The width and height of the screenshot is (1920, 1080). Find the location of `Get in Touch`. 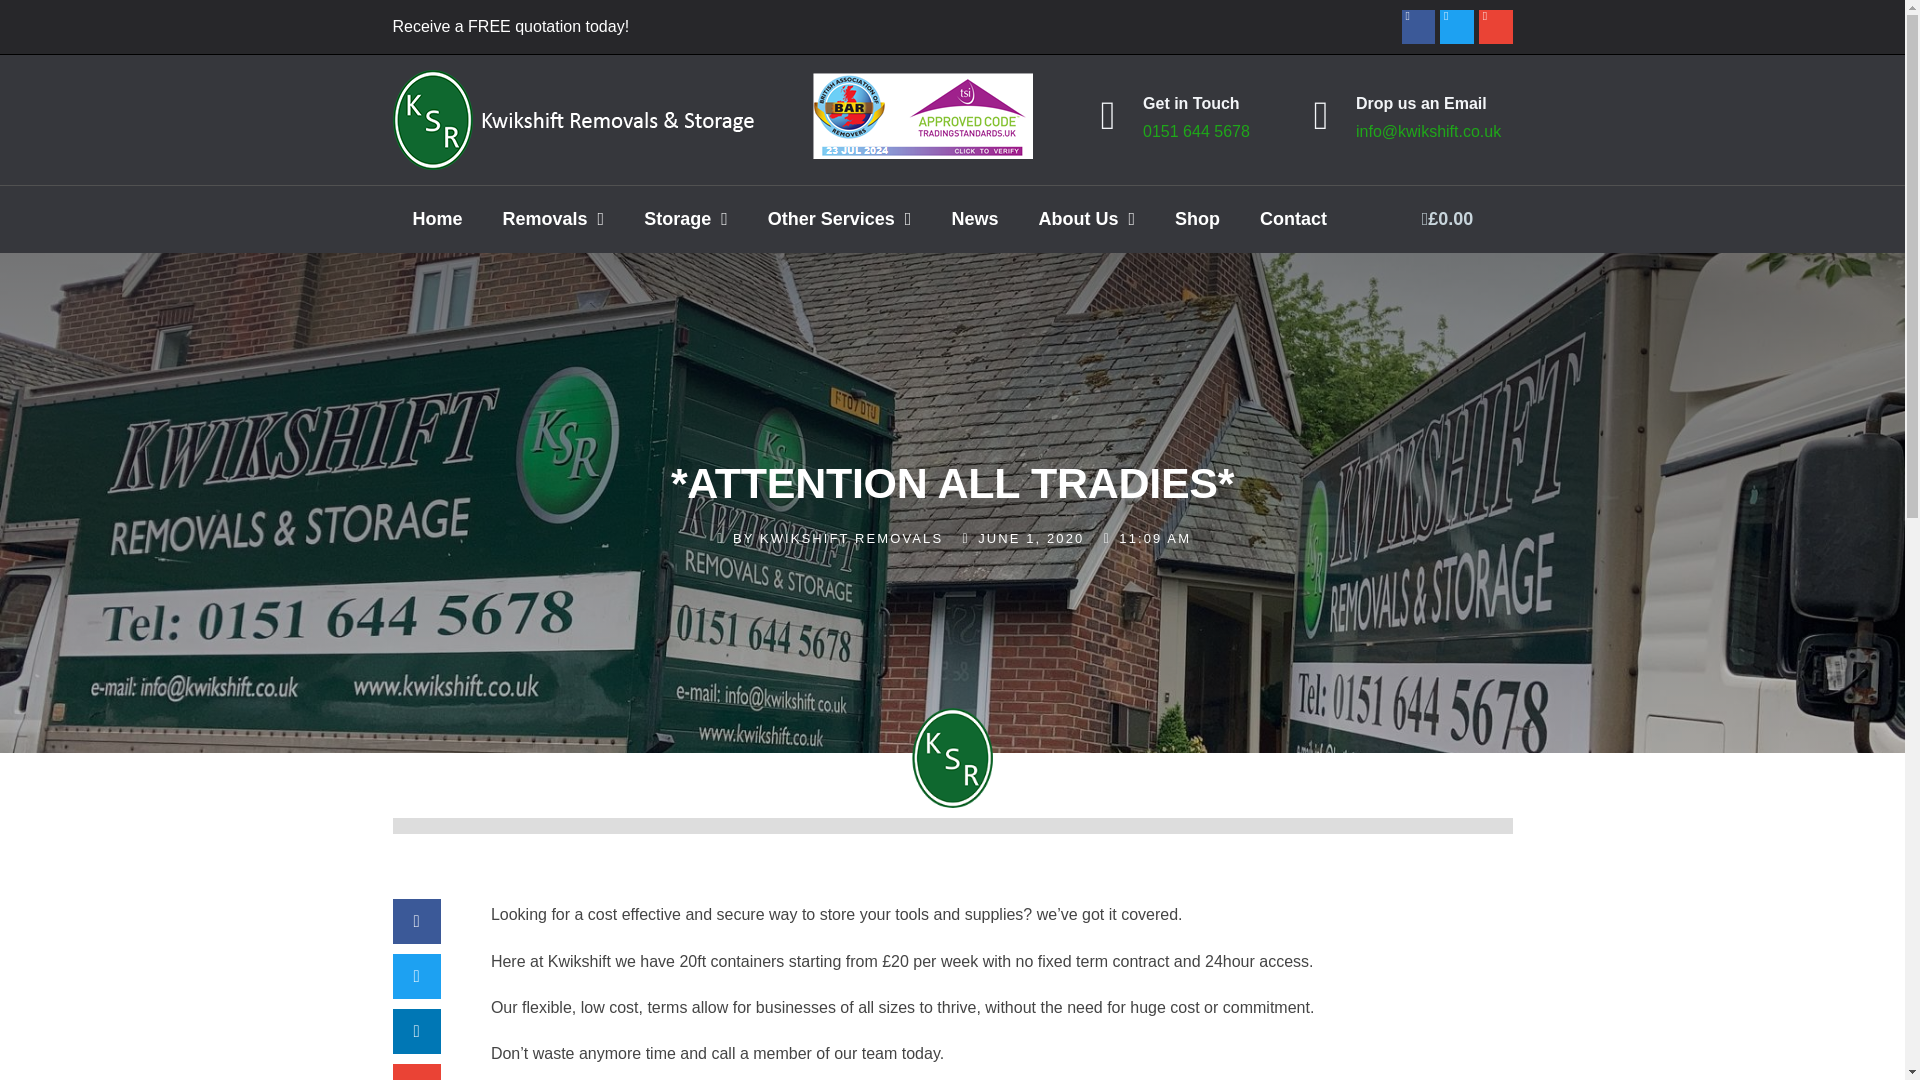

Get in Touch is located at coordinates (1191, 104).